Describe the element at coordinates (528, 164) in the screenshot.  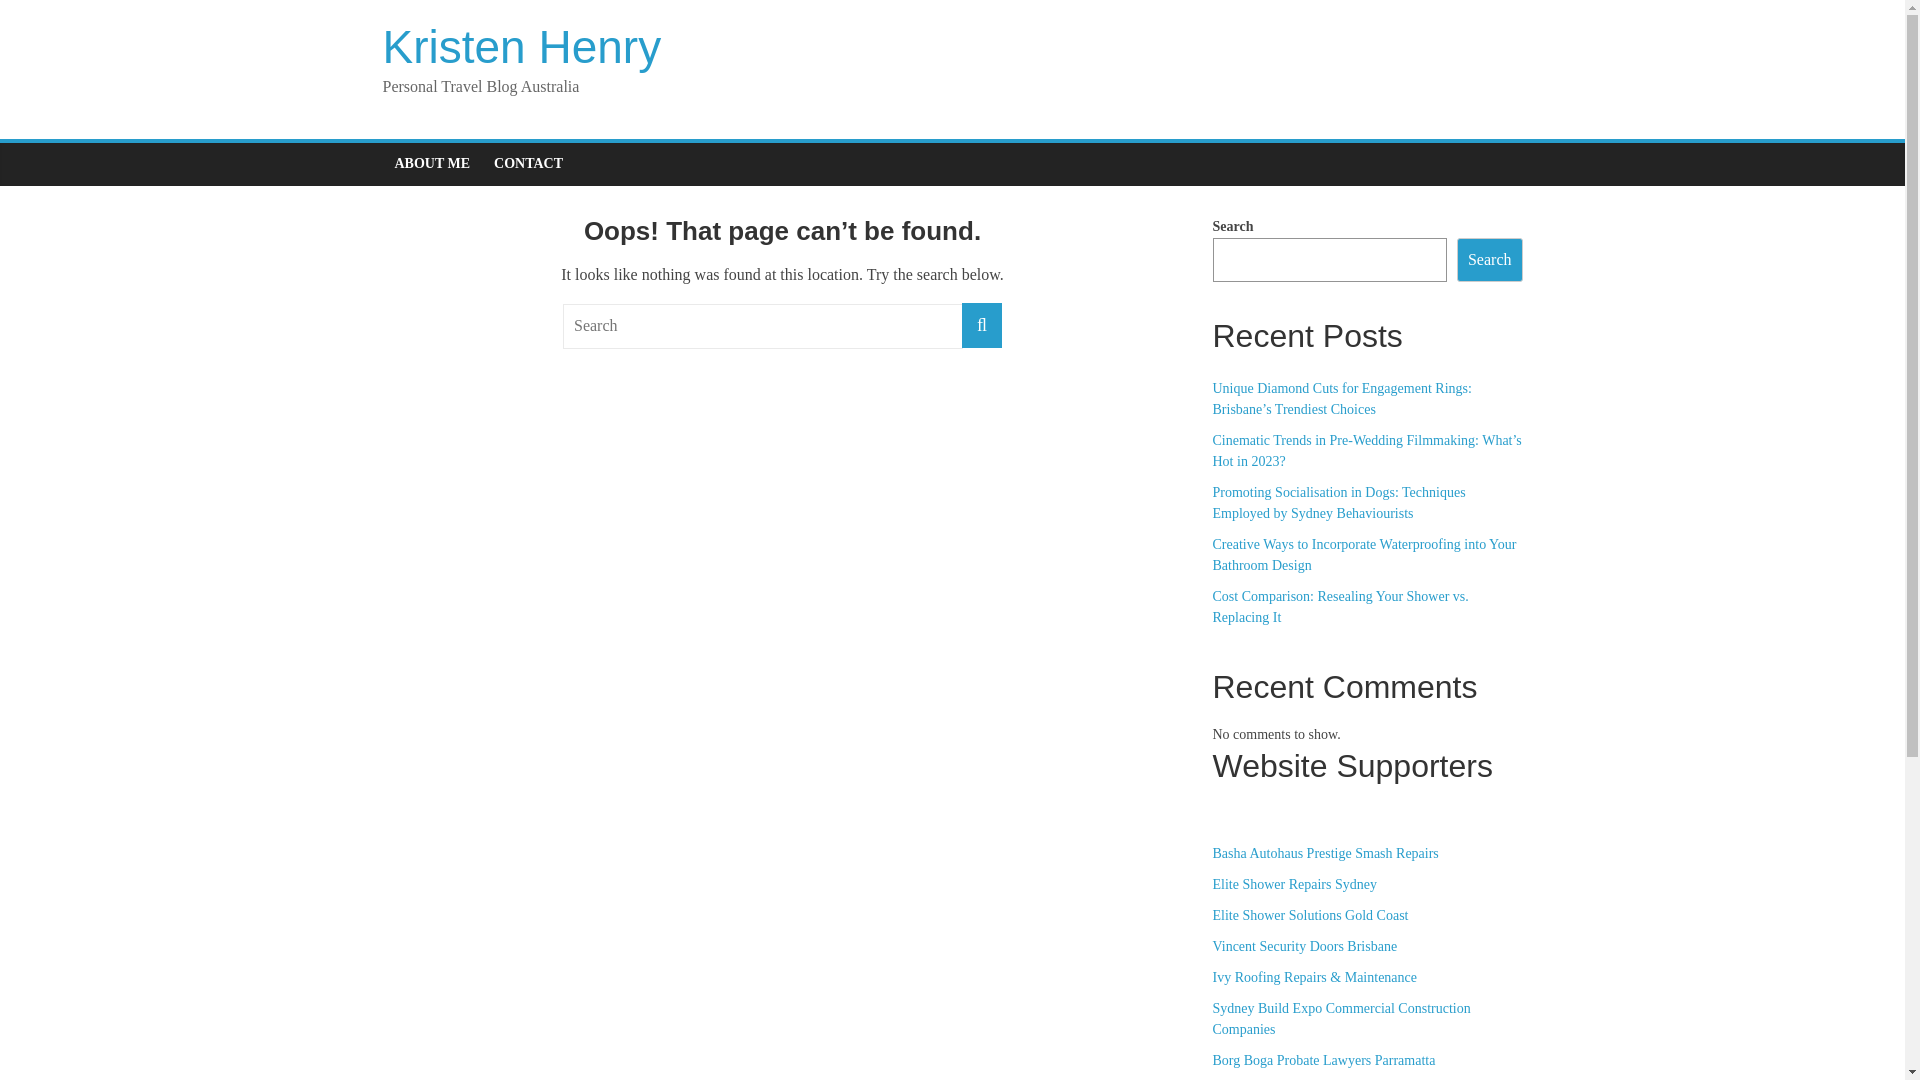
I see `CONTACT` at that location.